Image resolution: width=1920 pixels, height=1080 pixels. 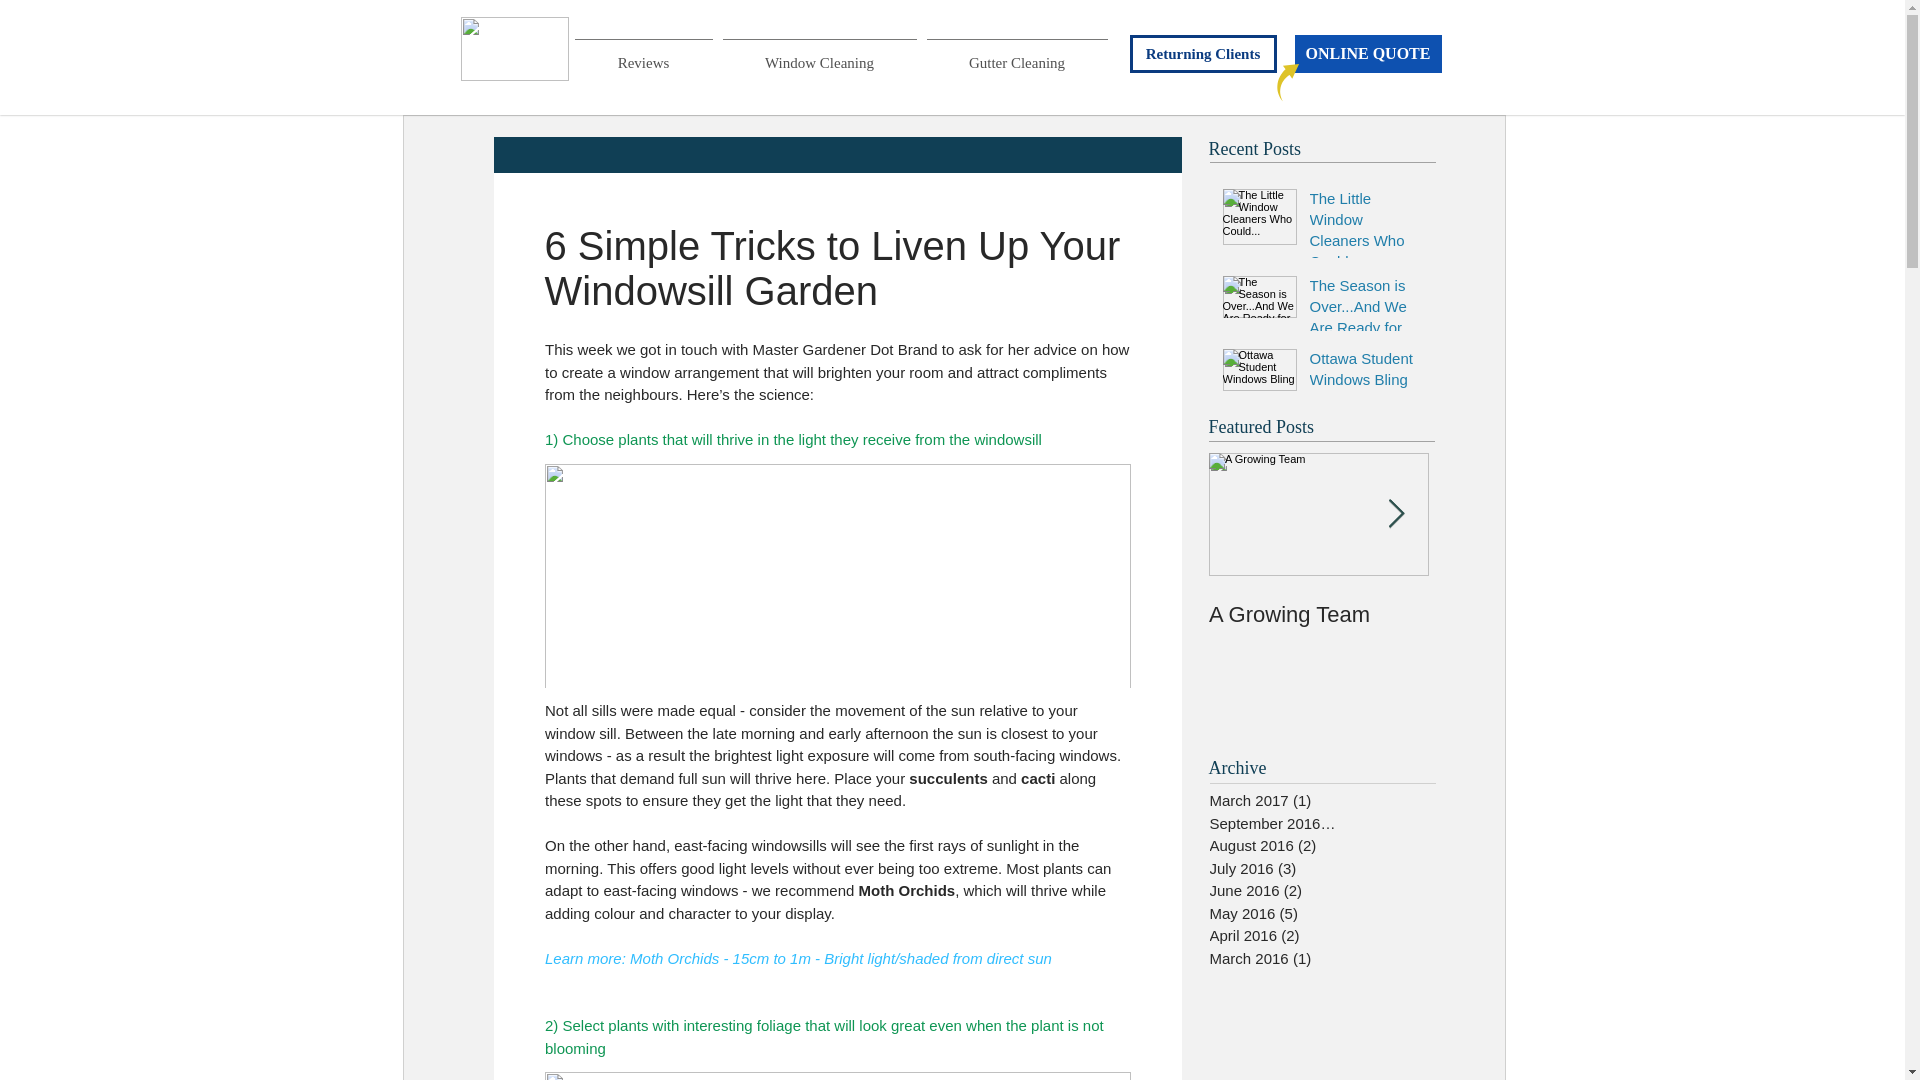 I want to click on A Growing Team, so click(x=1318, y=614).